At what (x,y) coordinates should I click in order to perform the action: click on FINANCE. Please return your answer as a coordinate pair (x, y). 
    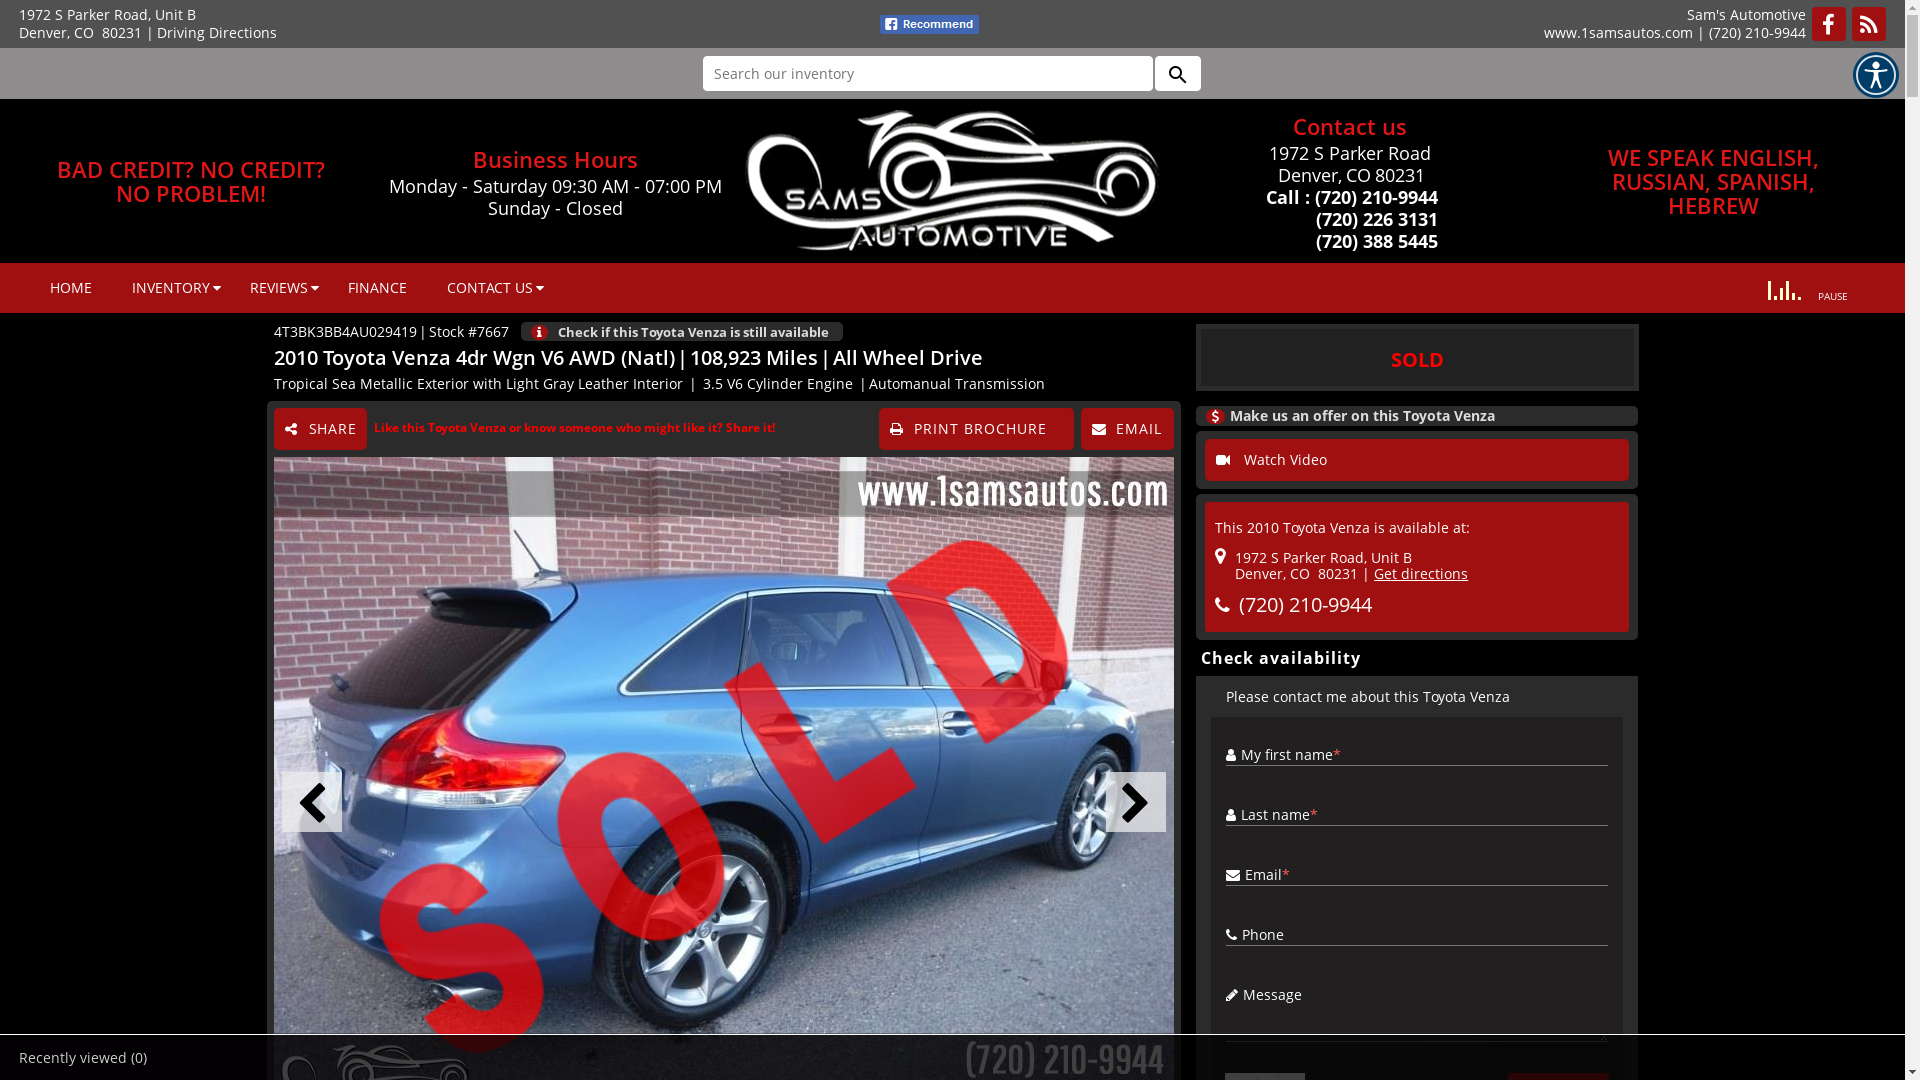
    Looking at the image, I should click on (378, 288).